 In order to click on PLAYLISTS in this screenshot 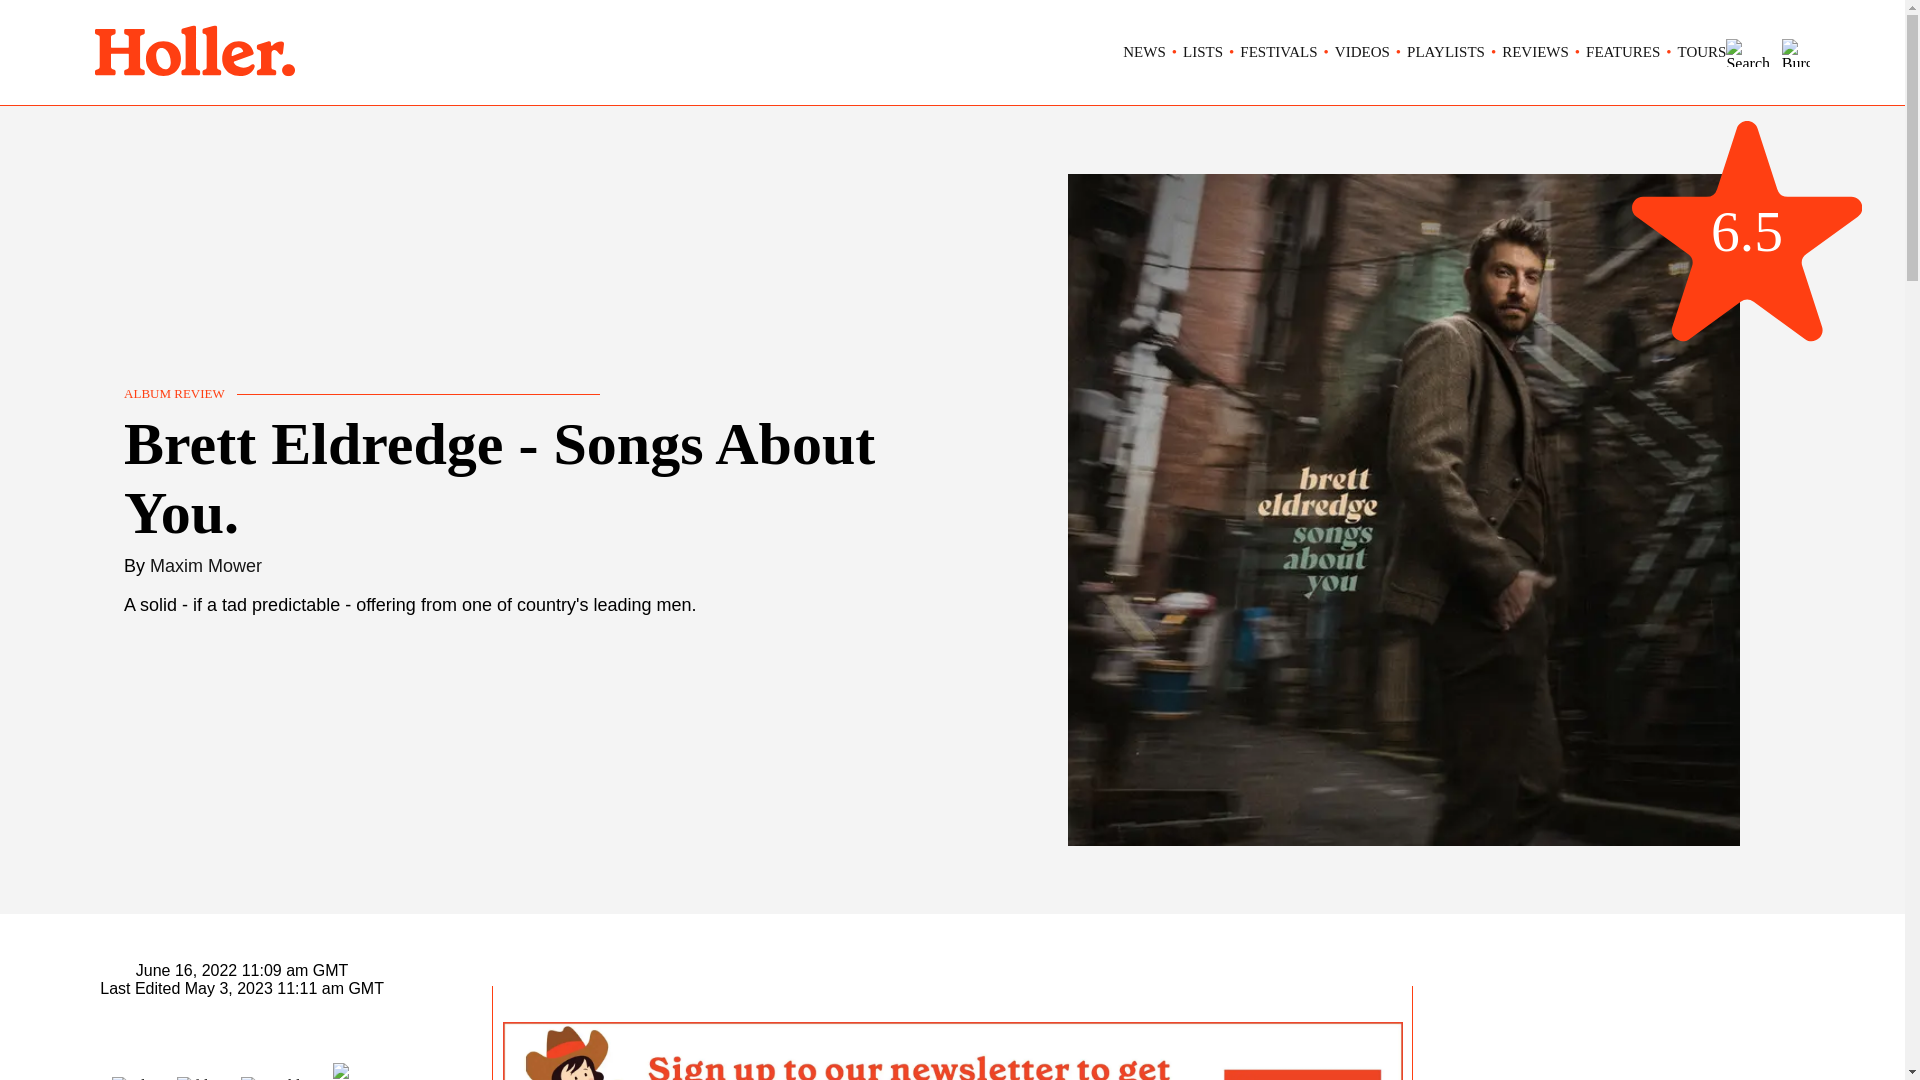, I will do `click(1446, 52)`.